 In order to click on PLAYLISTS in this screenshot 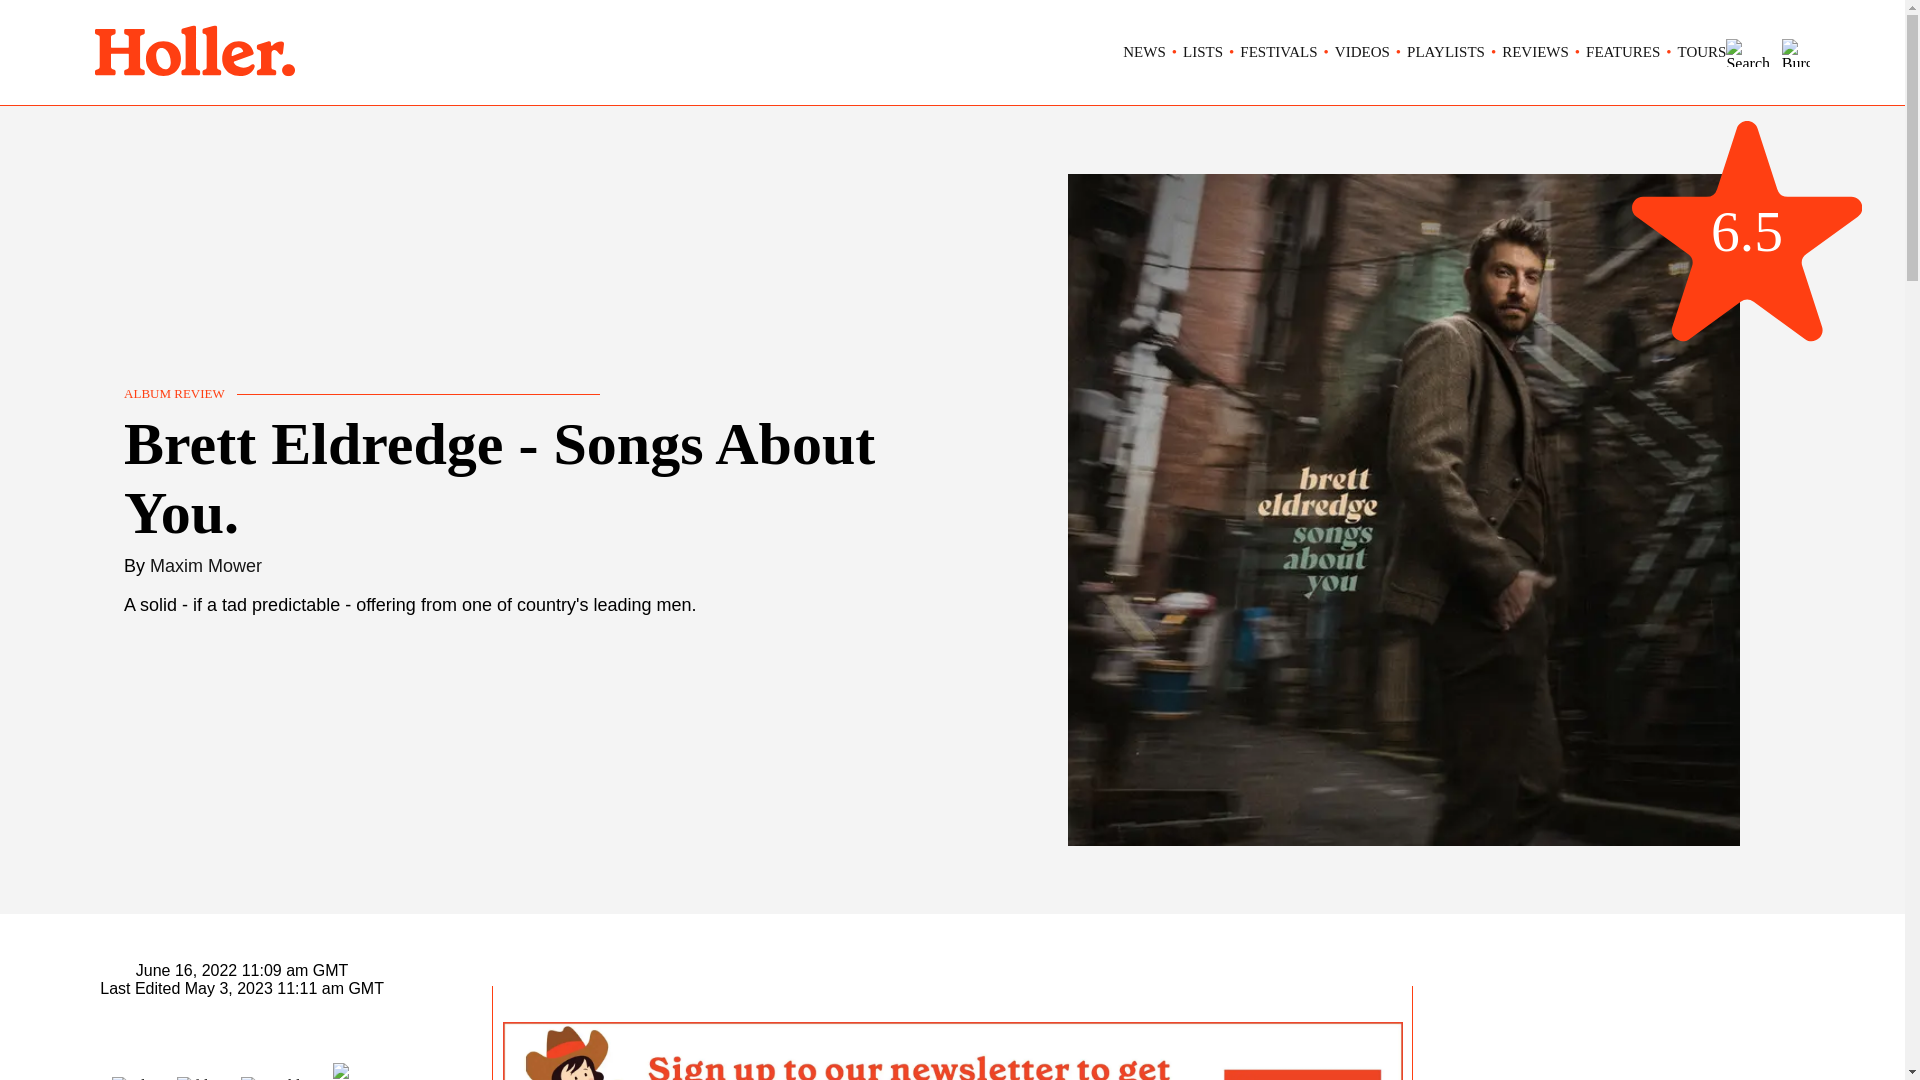, I will do `click(1446, 52)`.